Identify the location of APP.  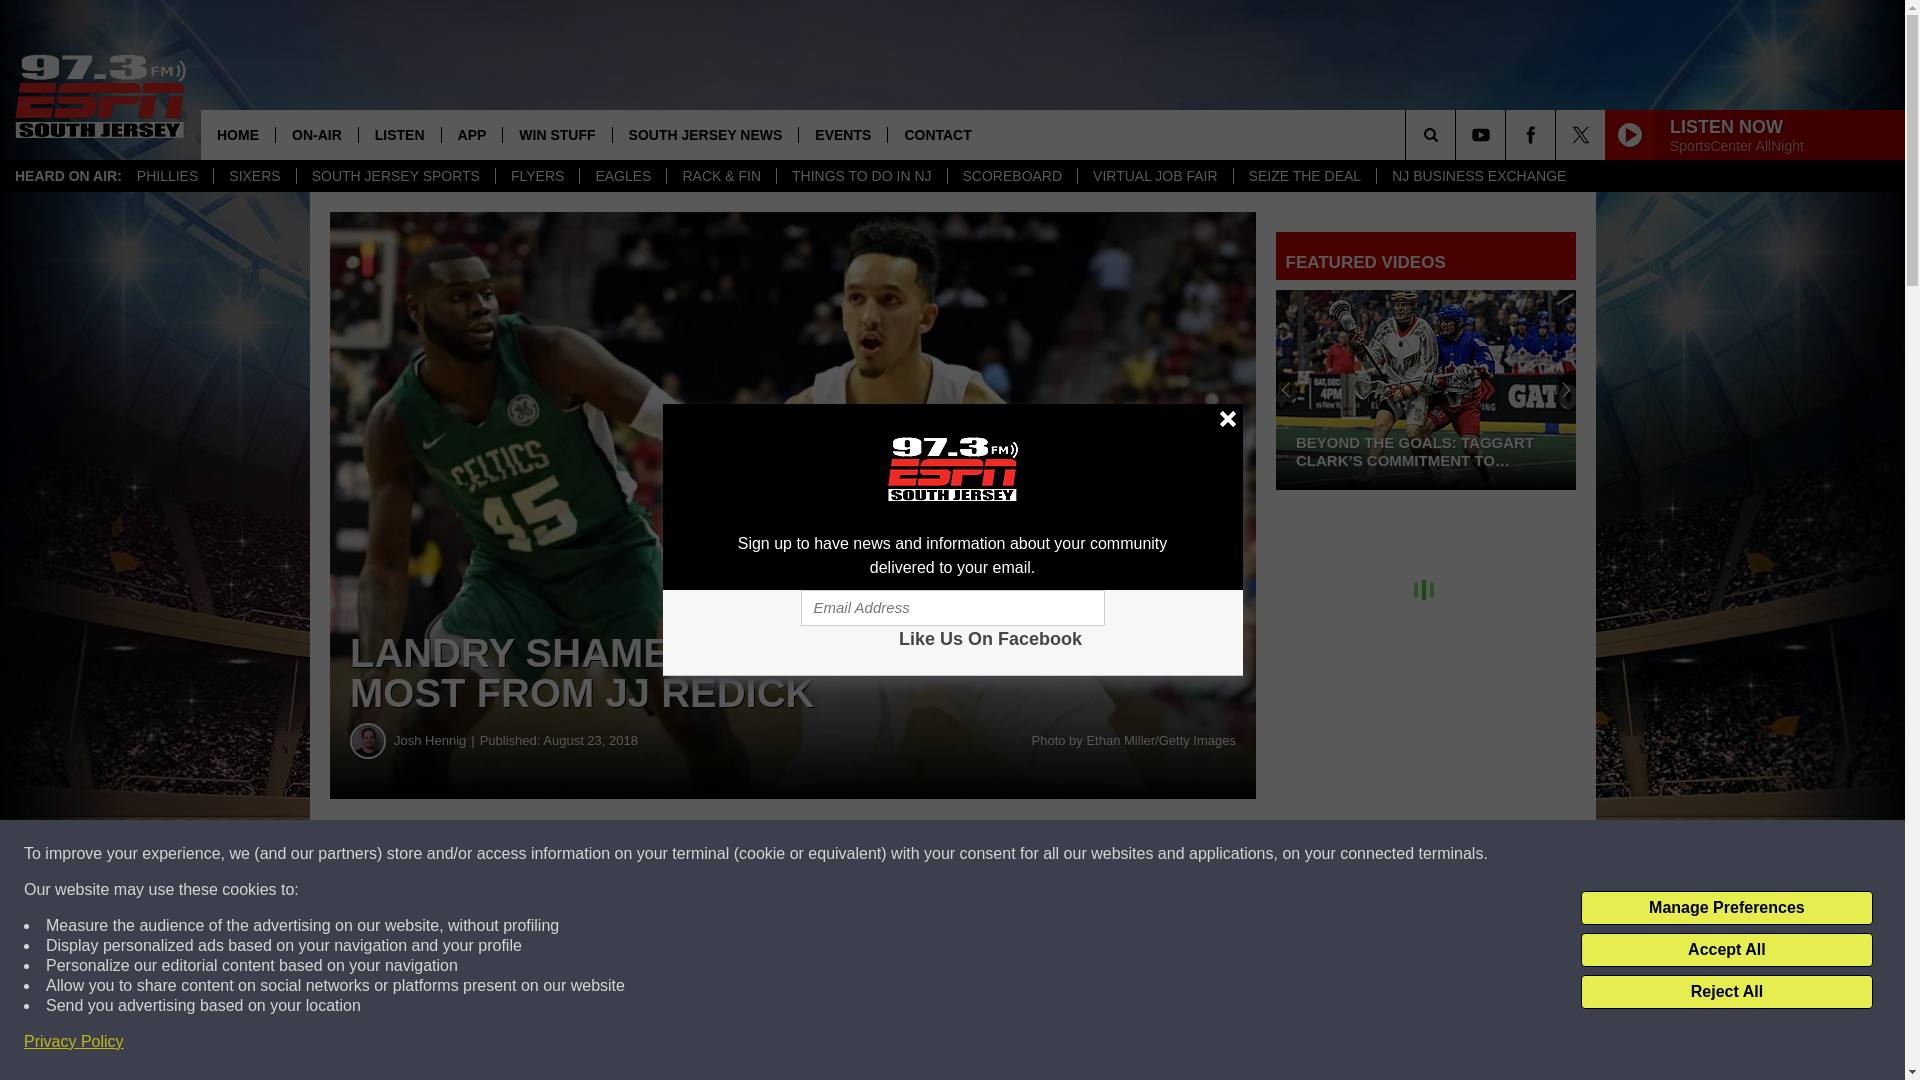
(472, 134).